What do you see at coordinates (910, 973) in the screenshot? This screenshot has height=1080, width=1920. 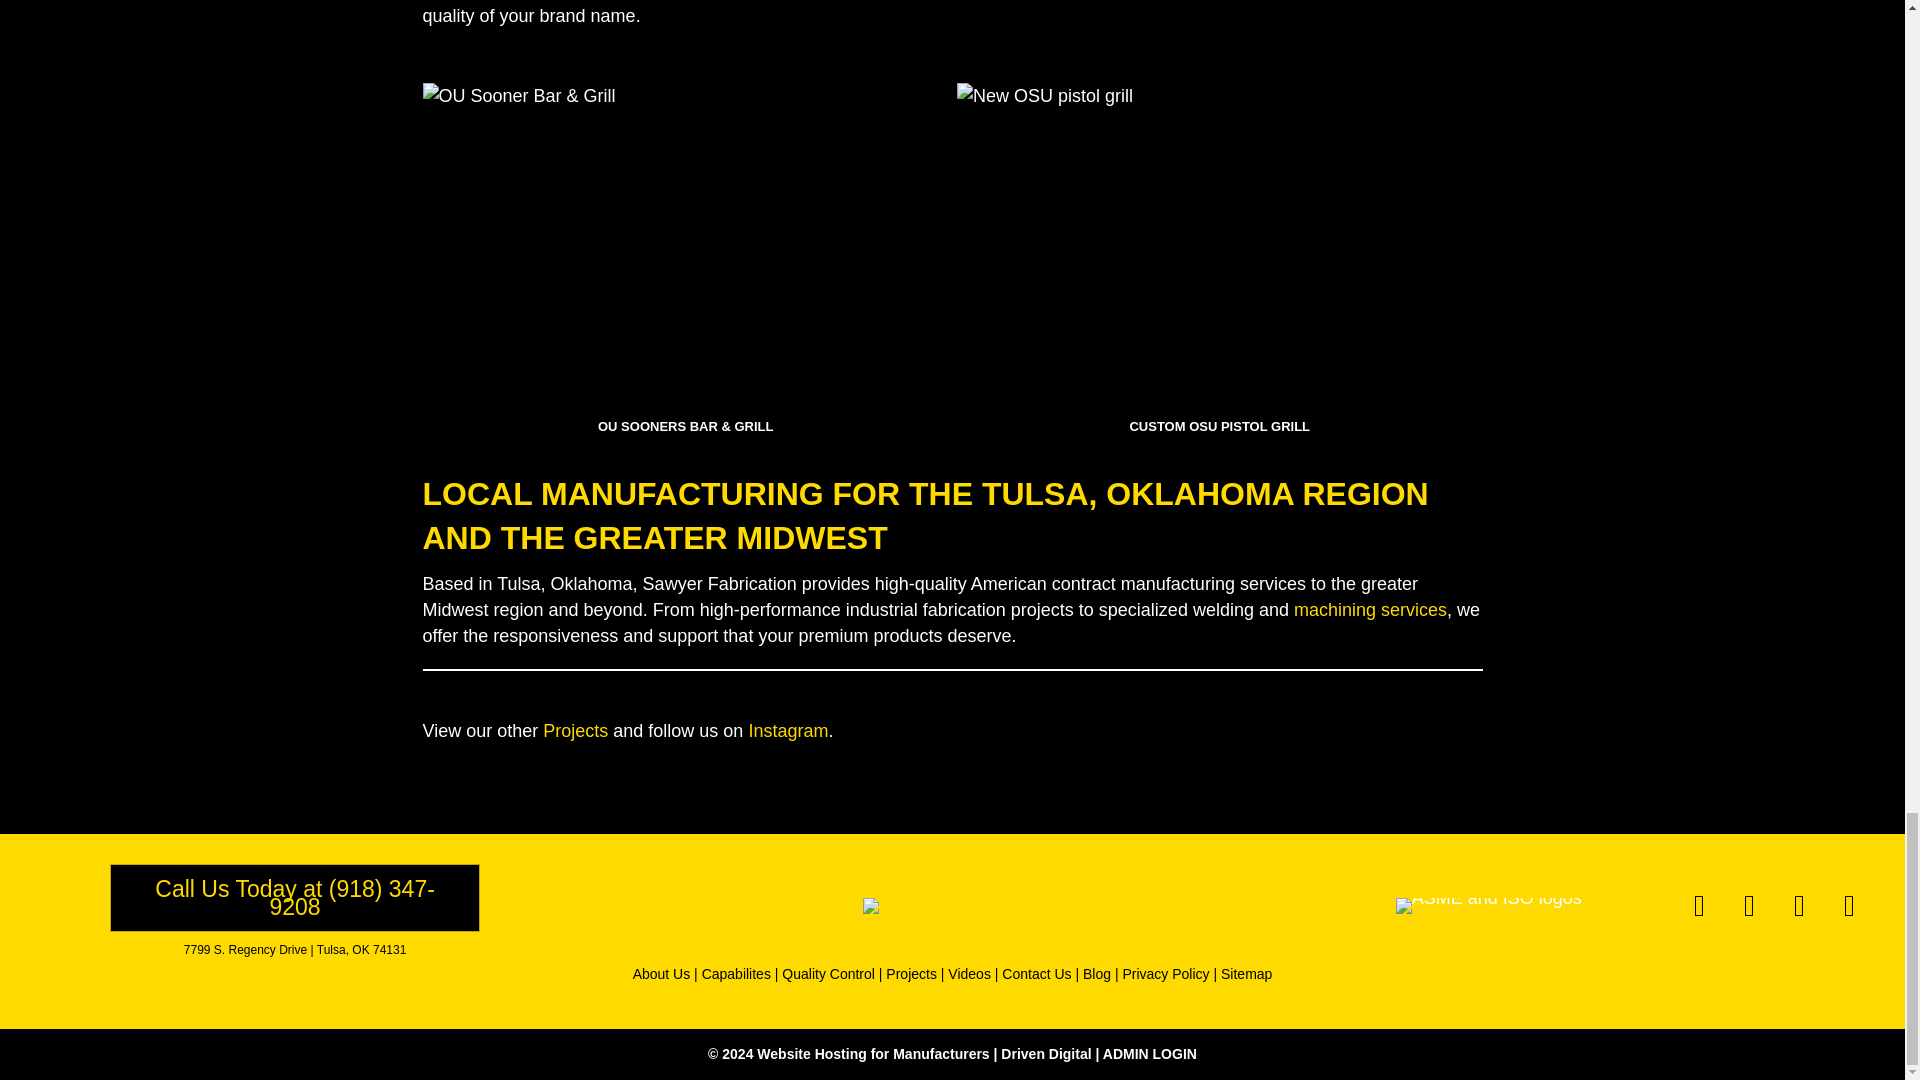 I see `Projects` at bounding box center [910, 973].